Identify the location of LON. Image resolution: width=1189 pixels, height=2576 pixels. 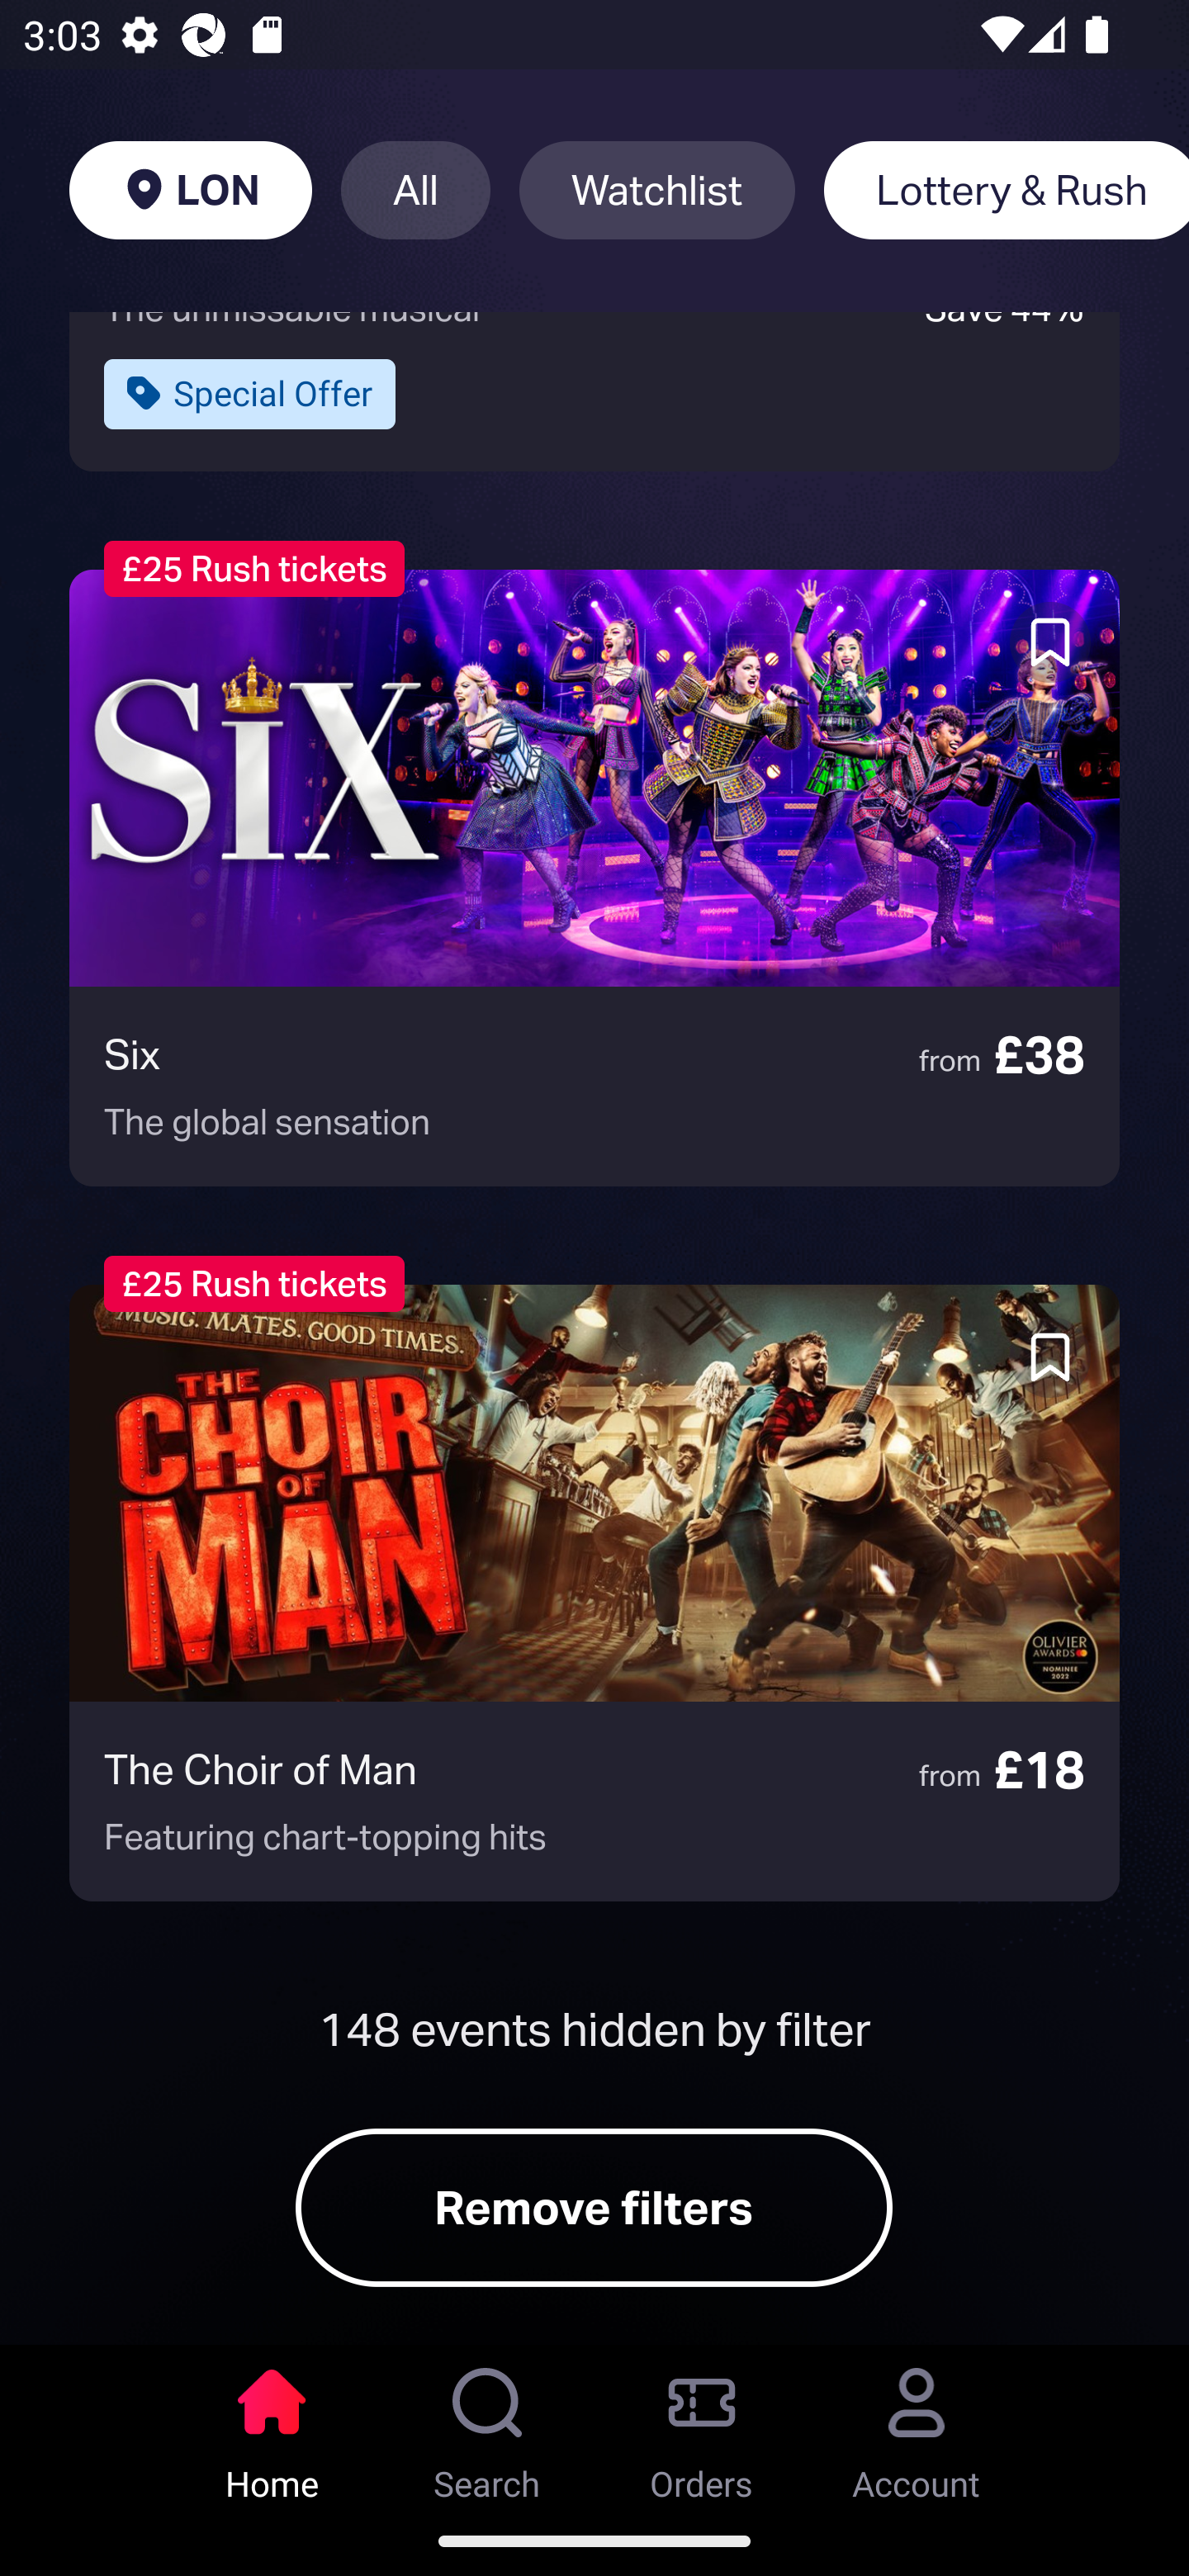
(190, 190).